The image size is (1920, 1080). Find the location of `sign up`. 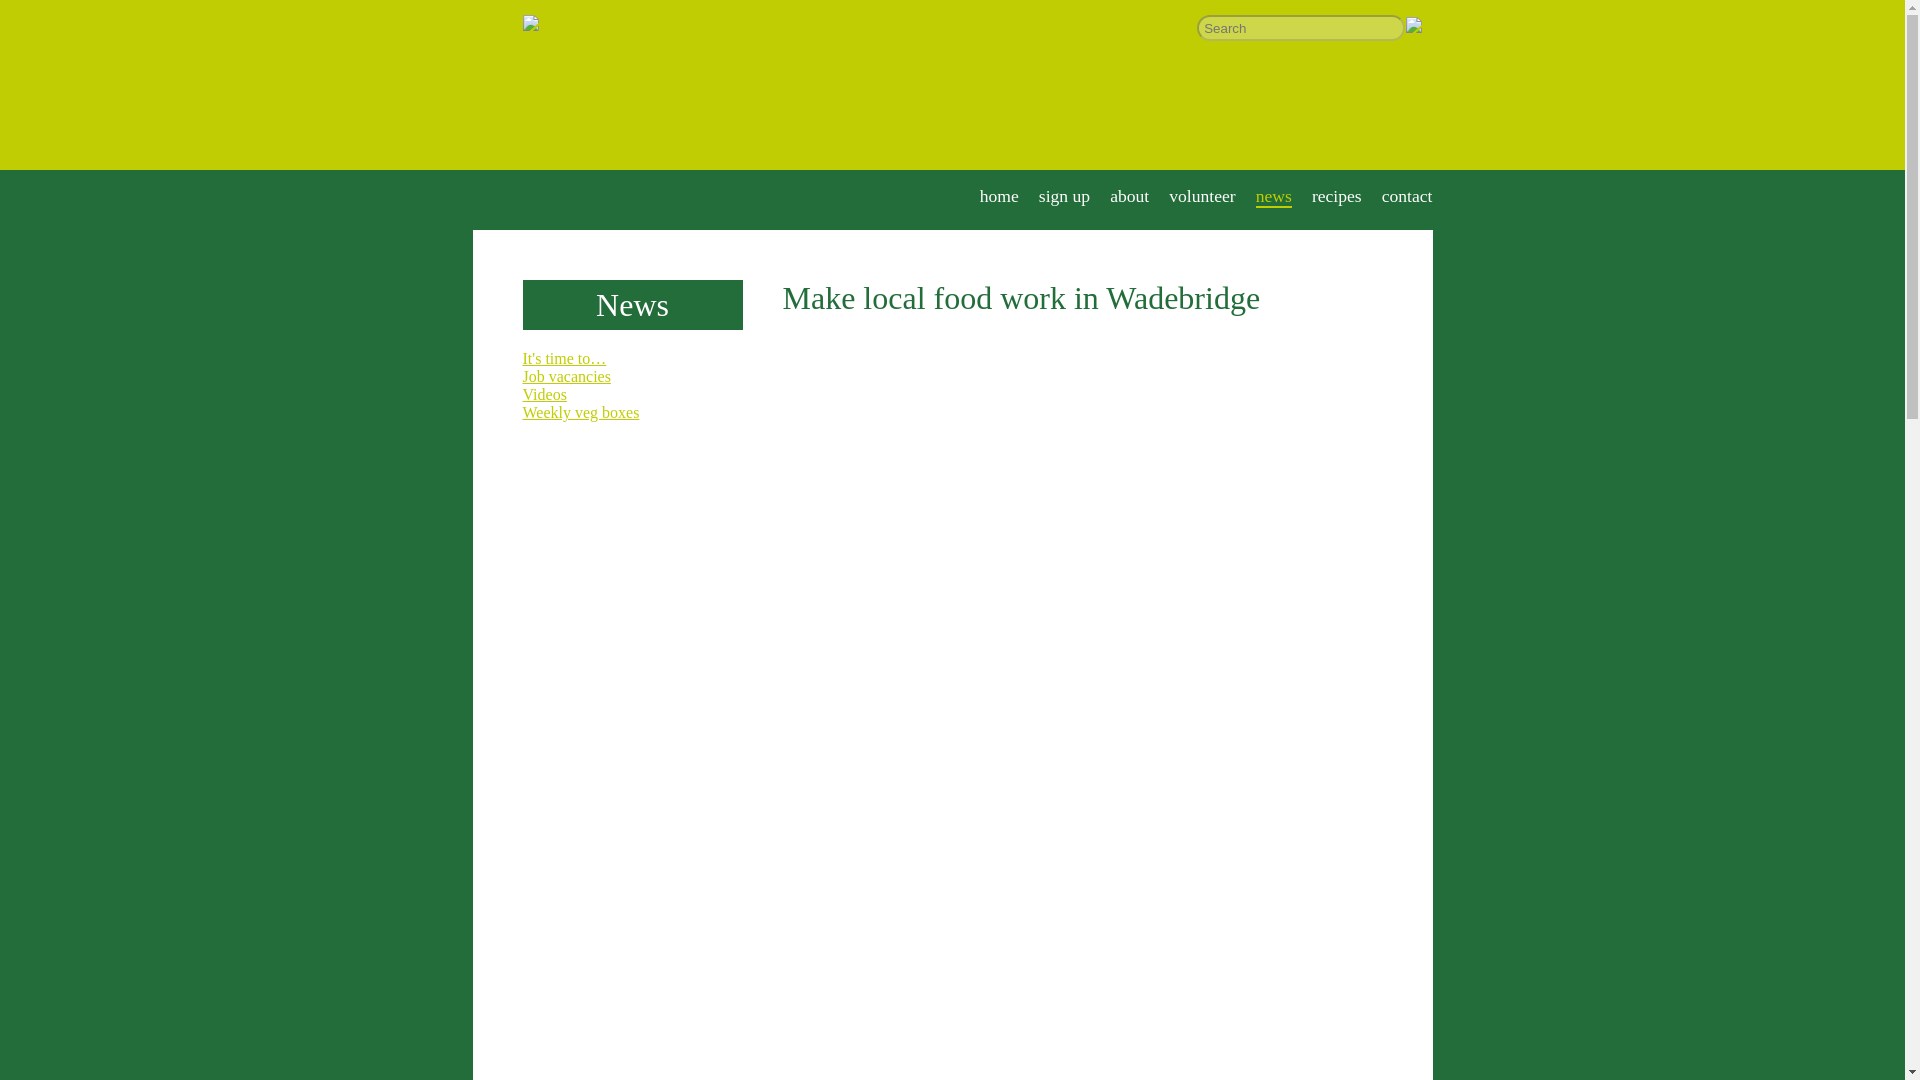

sign up is located at coordinates (1064, 196).